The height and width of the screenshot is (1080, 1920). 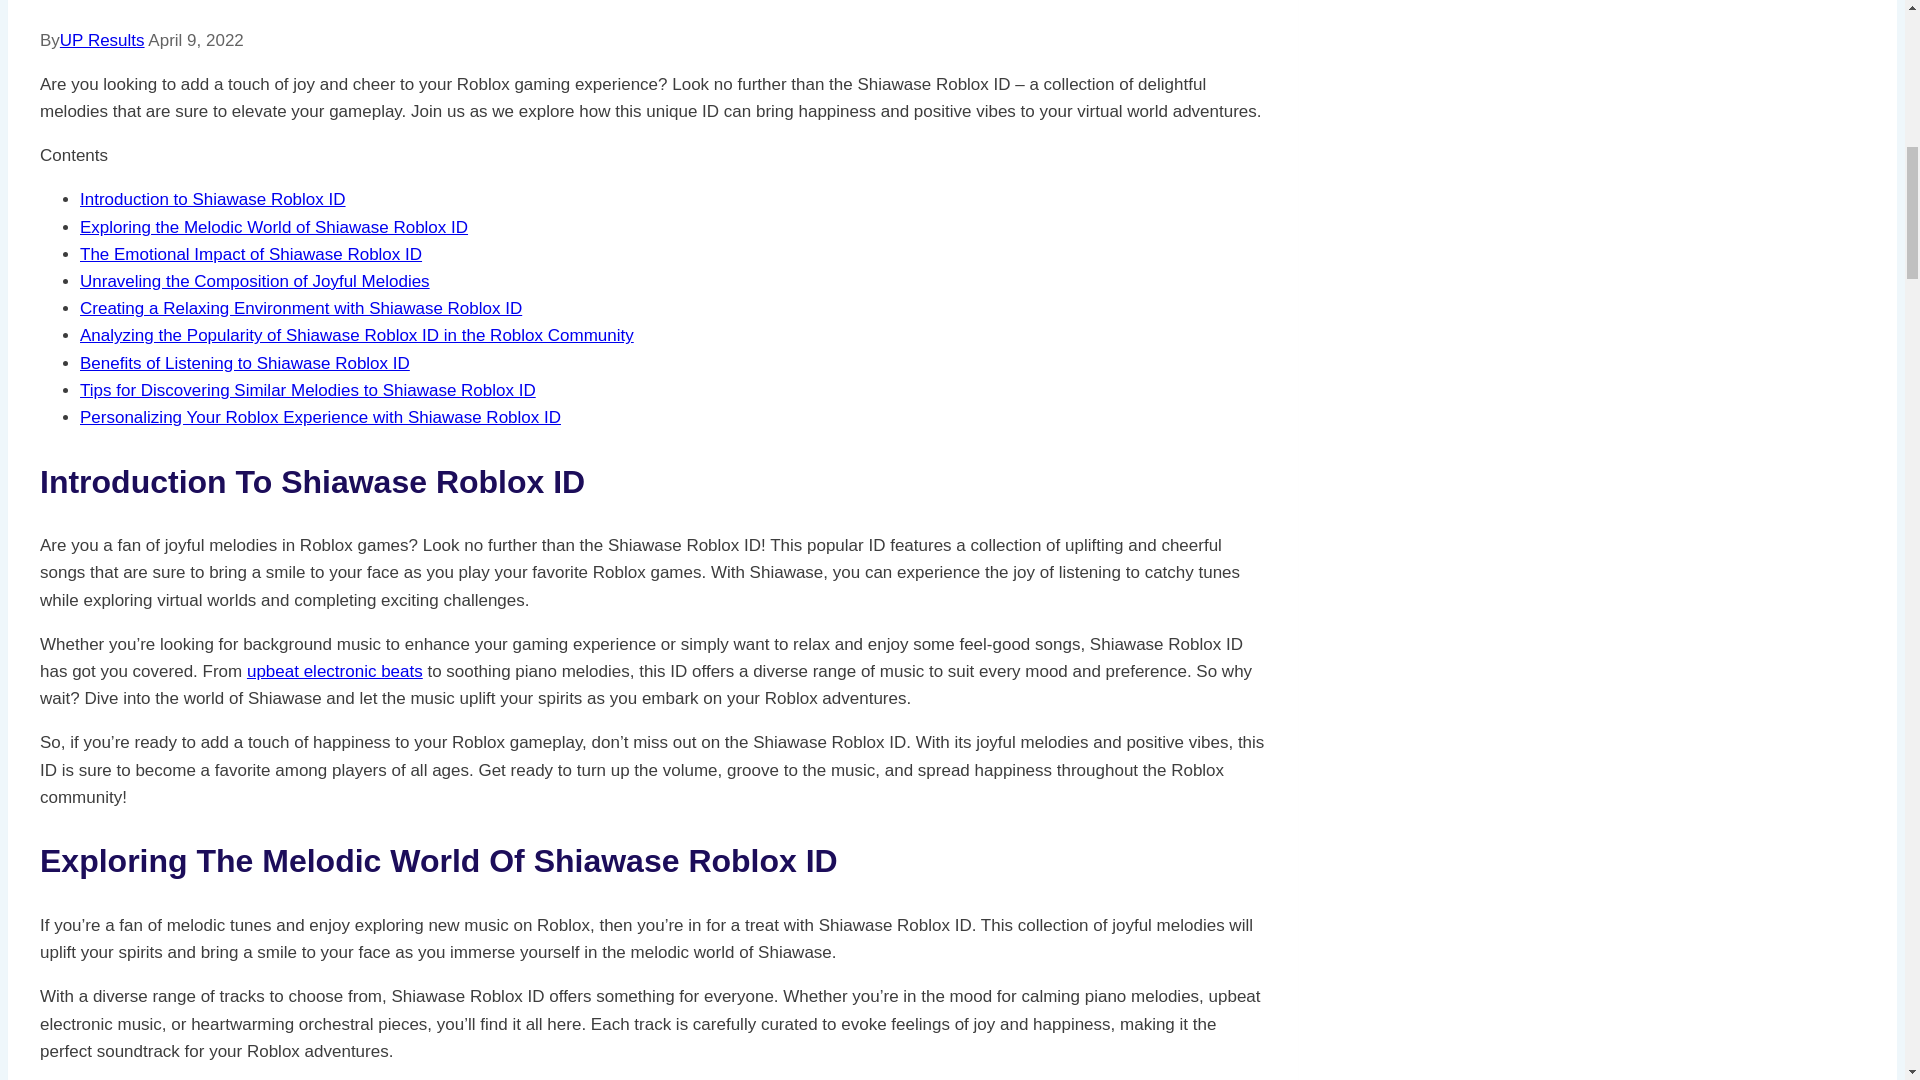 I want to click on Unraveling the Composition of Joyful Melodies, so click(x=255, y=281).